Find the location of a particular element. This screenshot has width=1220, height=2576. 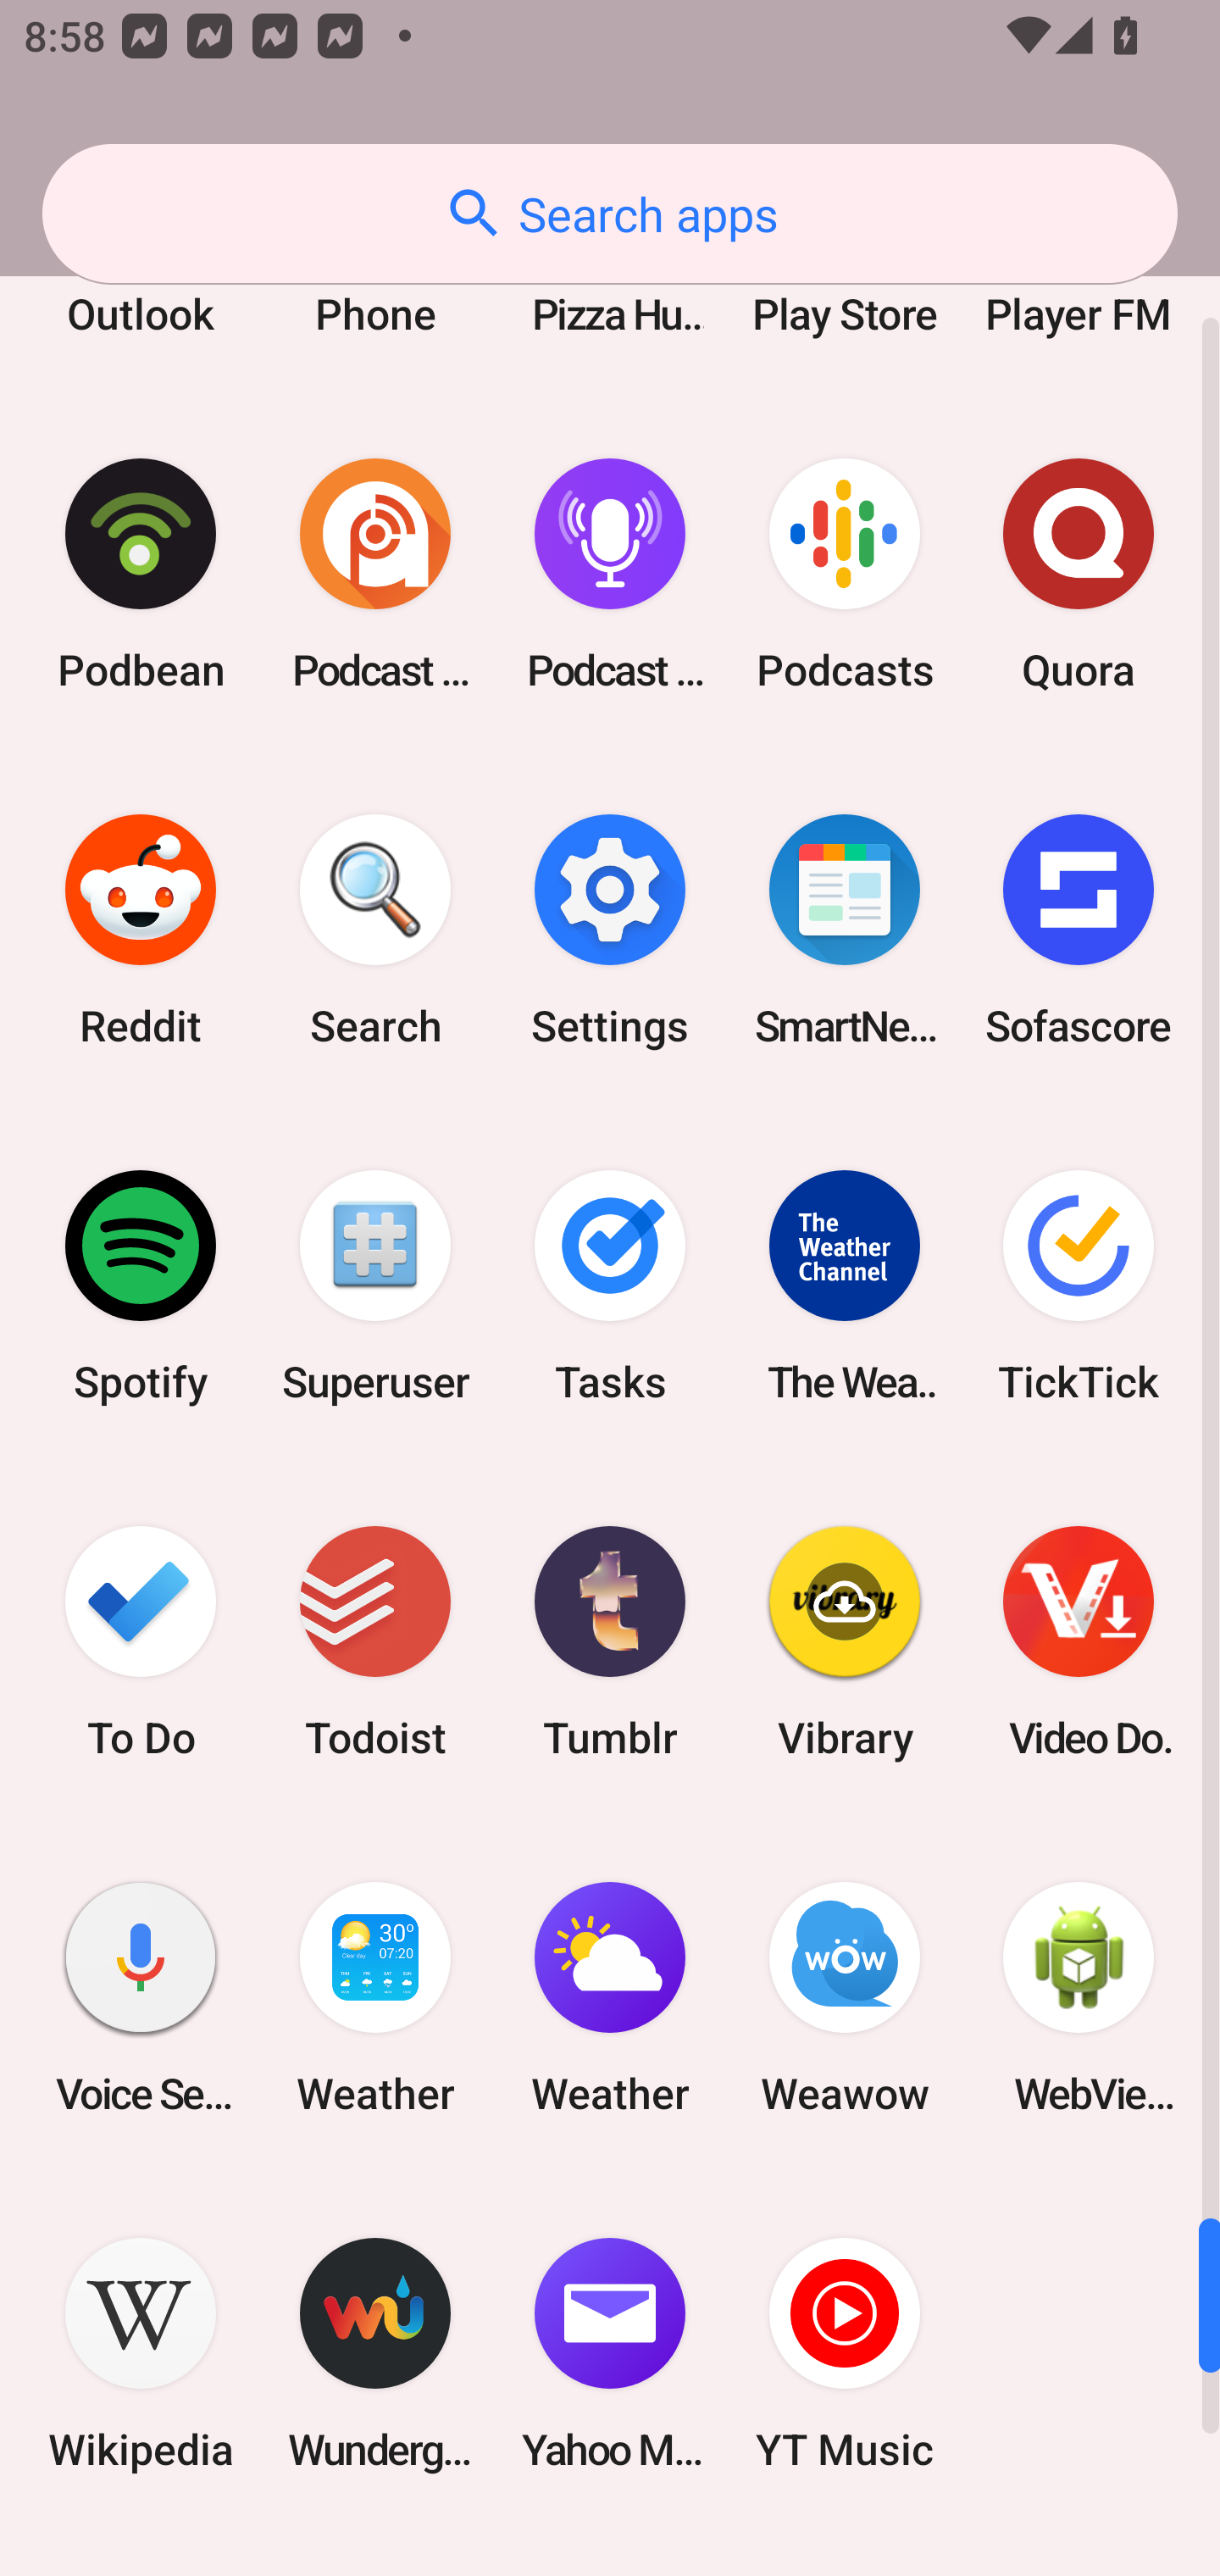

Video Downloader & Ace Player is located at coordinates (1079, 1642).